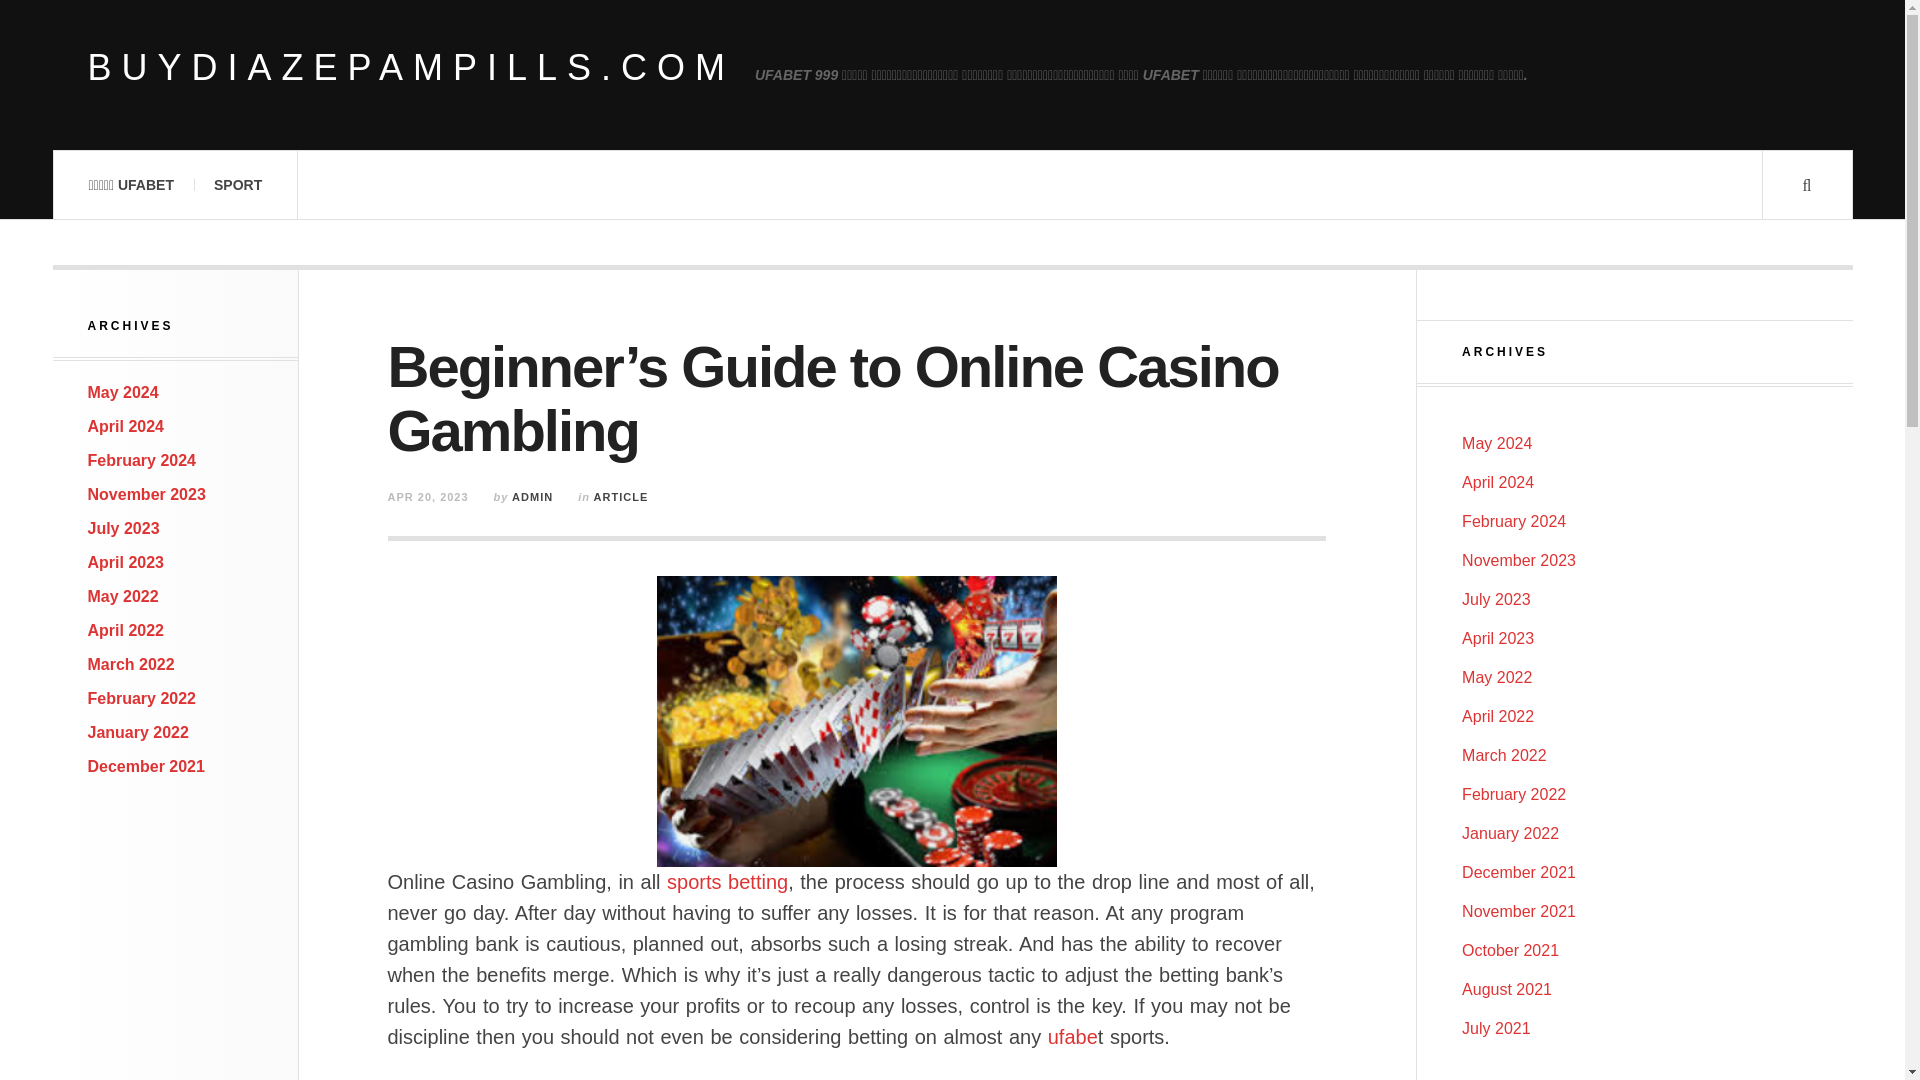 Image resolution: width=1920 pixels, height=1080 pixels. Describe the element at coordinates (142, 698) in the screenshot. I see `February 2022` at that location.